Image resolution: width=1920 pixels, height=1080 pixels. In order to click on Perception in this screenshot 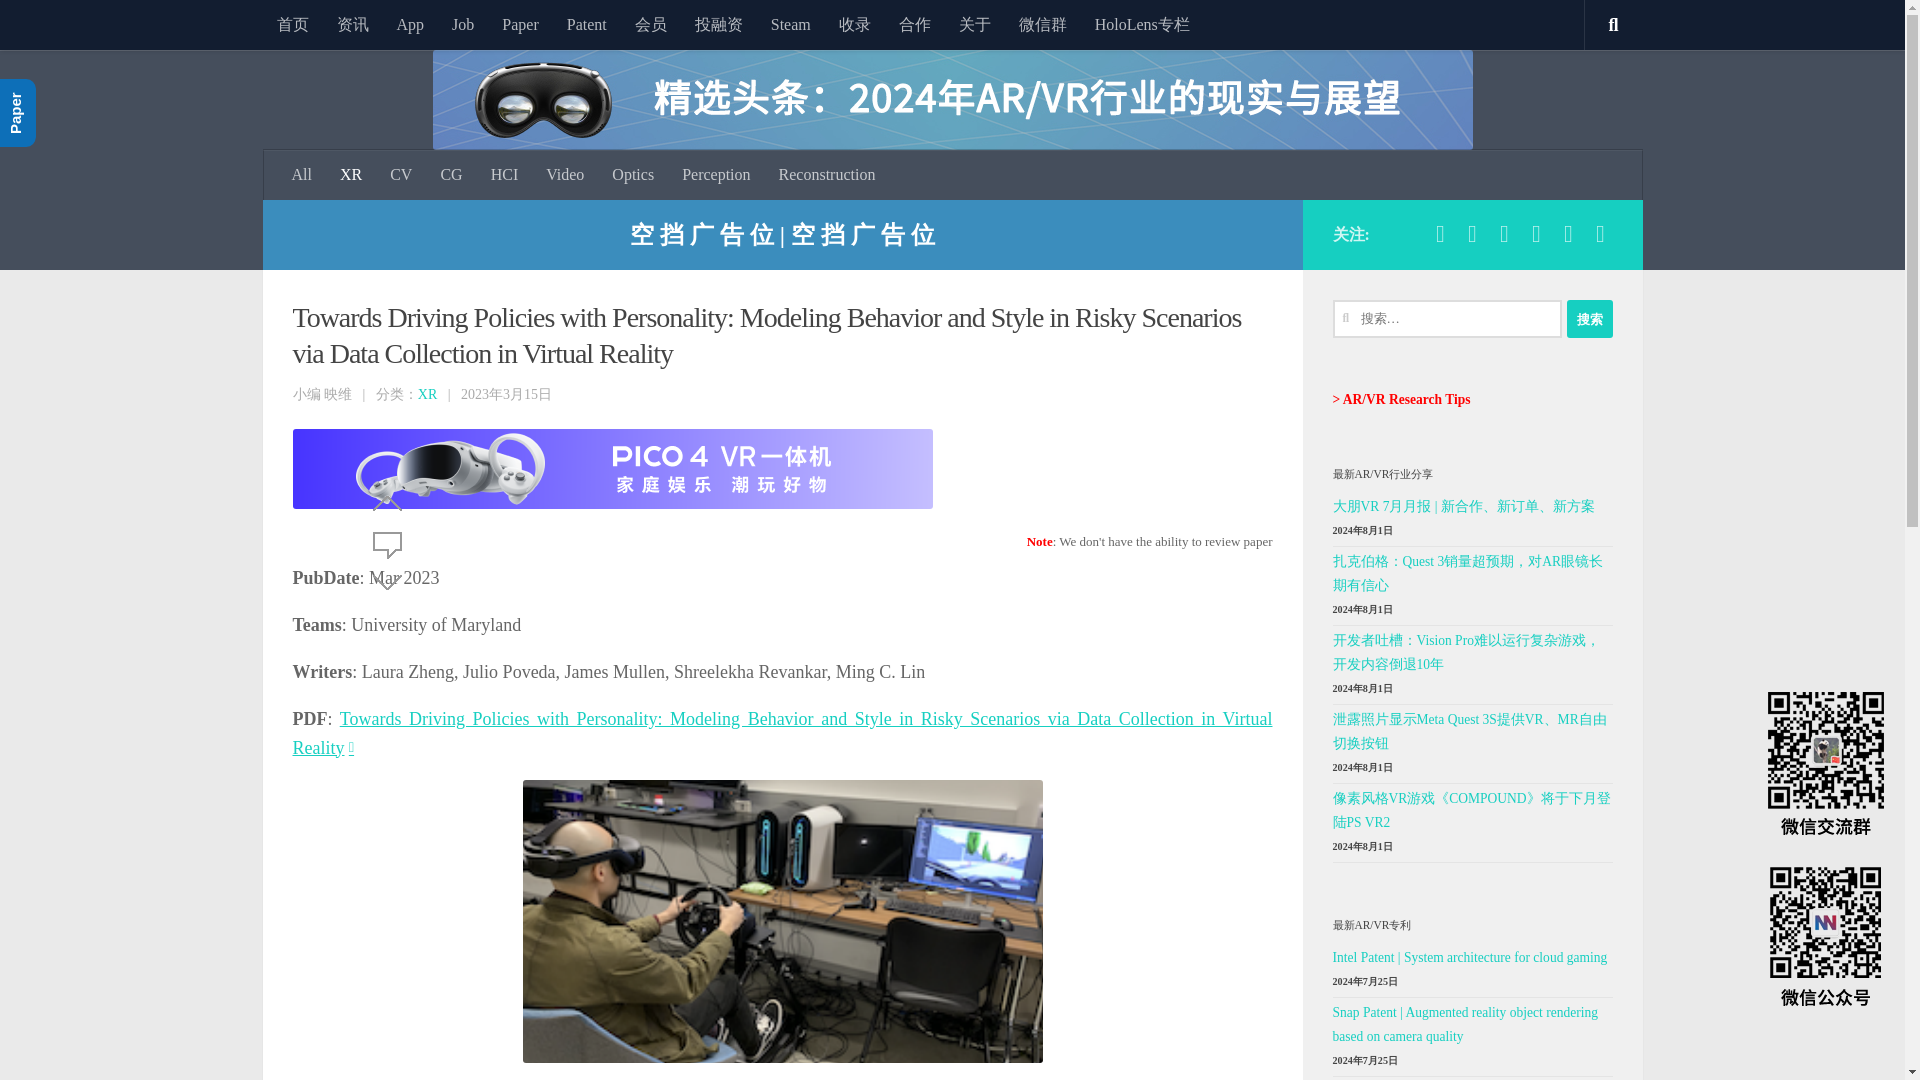, I will do `click(716, 174)`.